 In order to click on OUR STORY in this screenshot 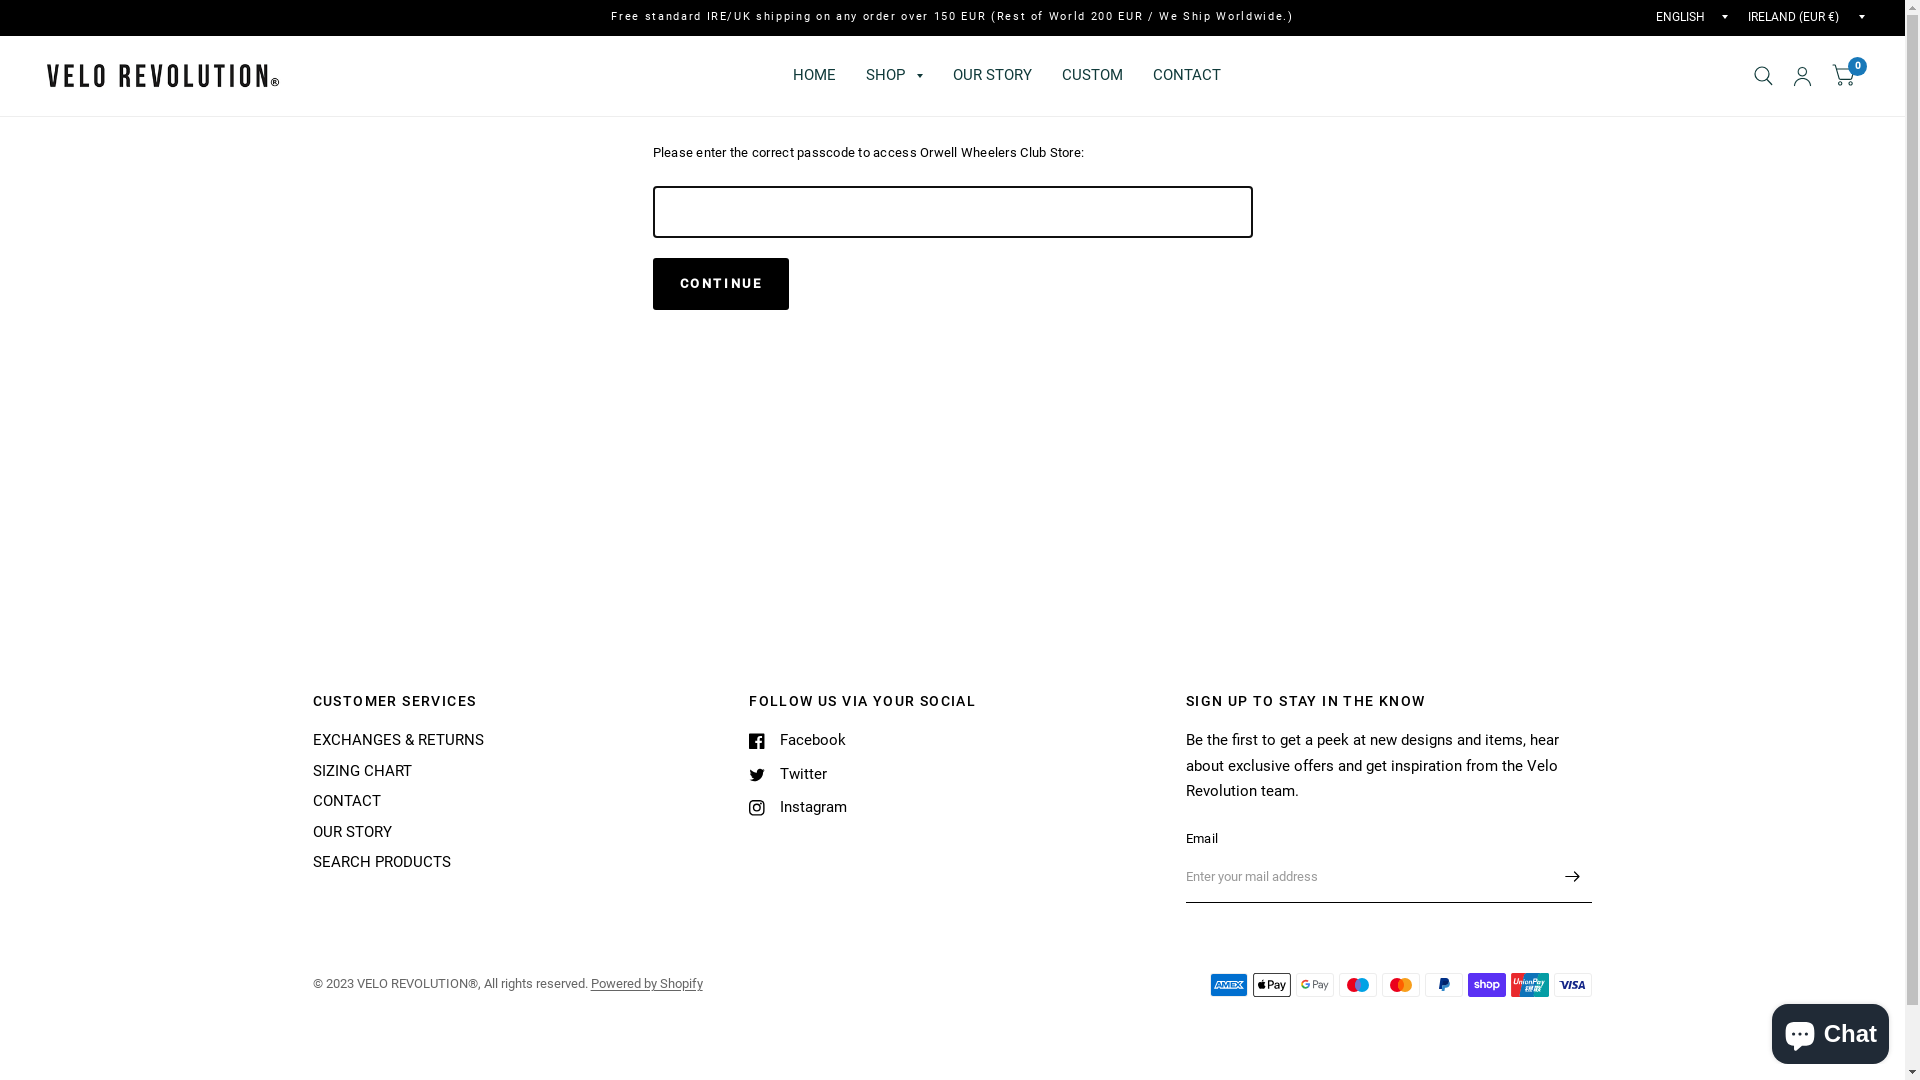, I will do `click(992, 76)`.